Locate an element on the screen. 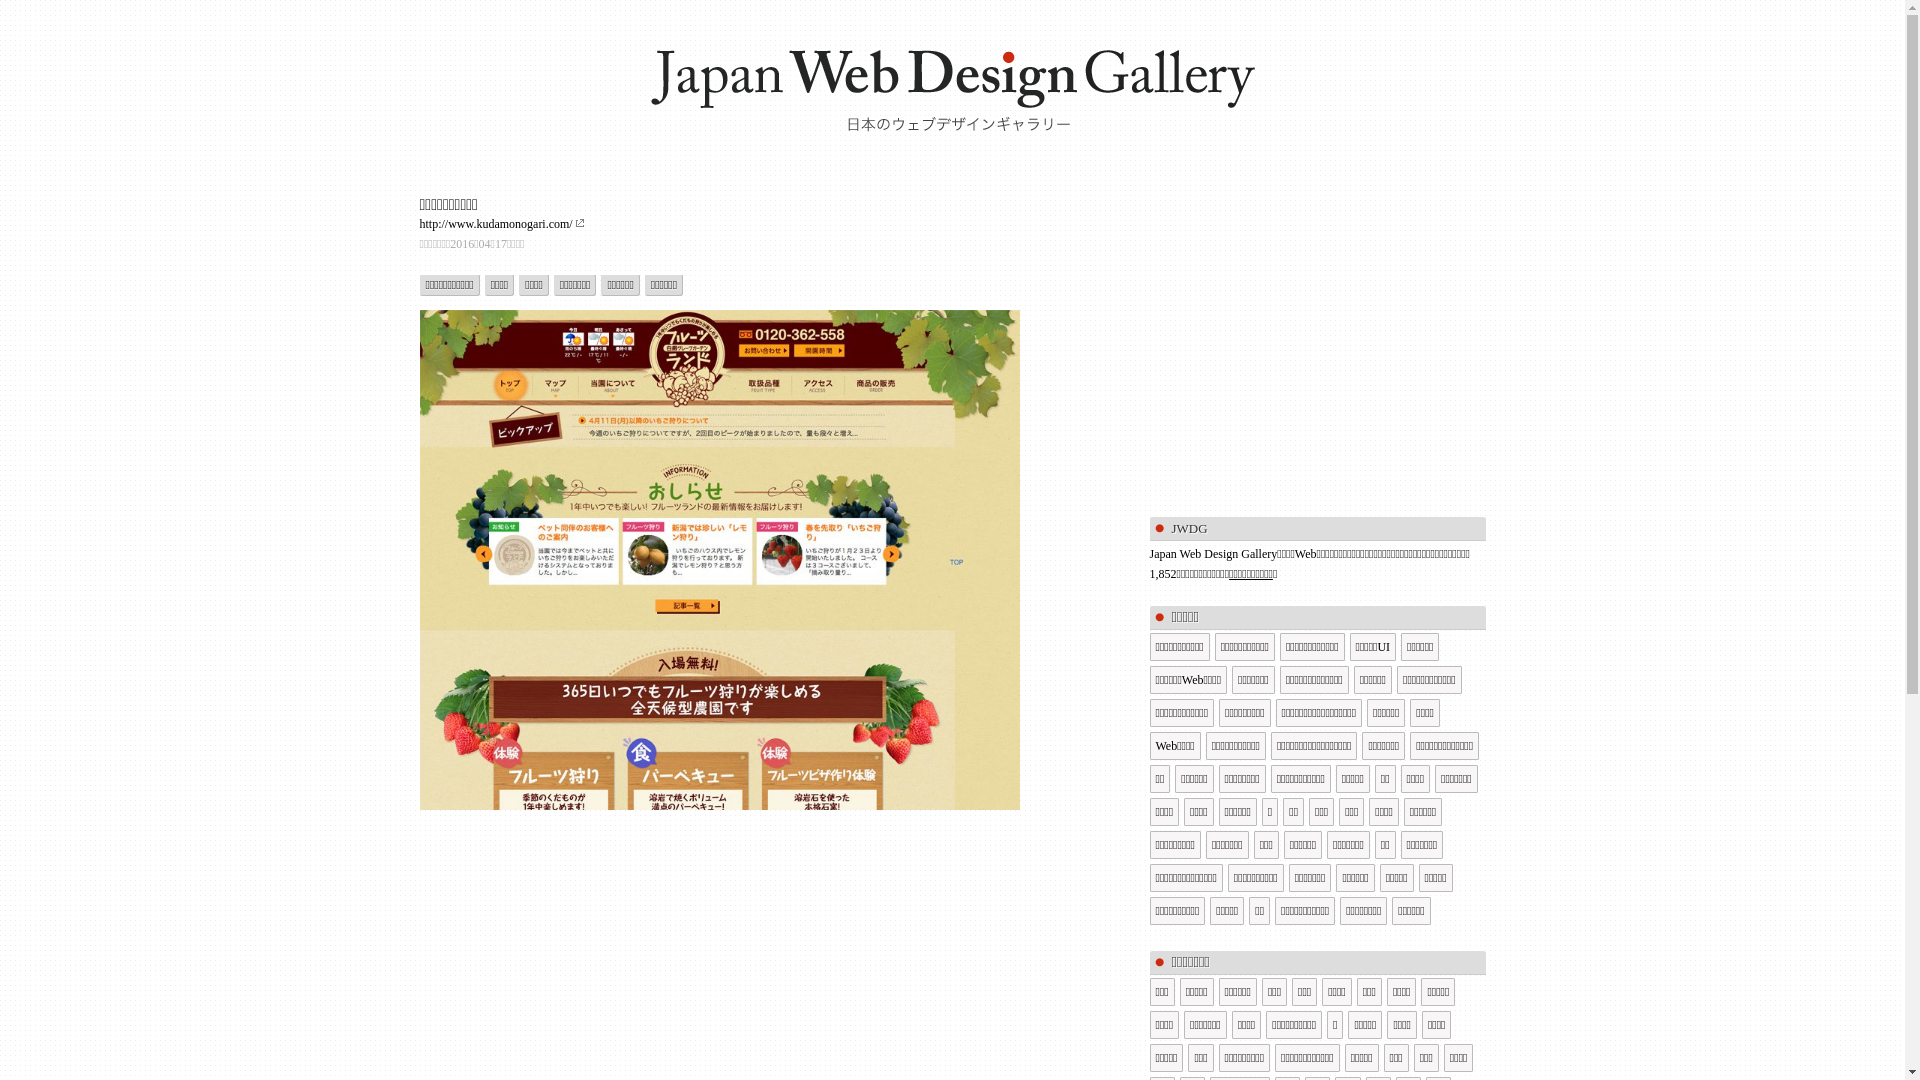 The width and height of the screenshot is (1920, 1080). http://www.kudamonogari.com/ is located at coordinates (502, 224).